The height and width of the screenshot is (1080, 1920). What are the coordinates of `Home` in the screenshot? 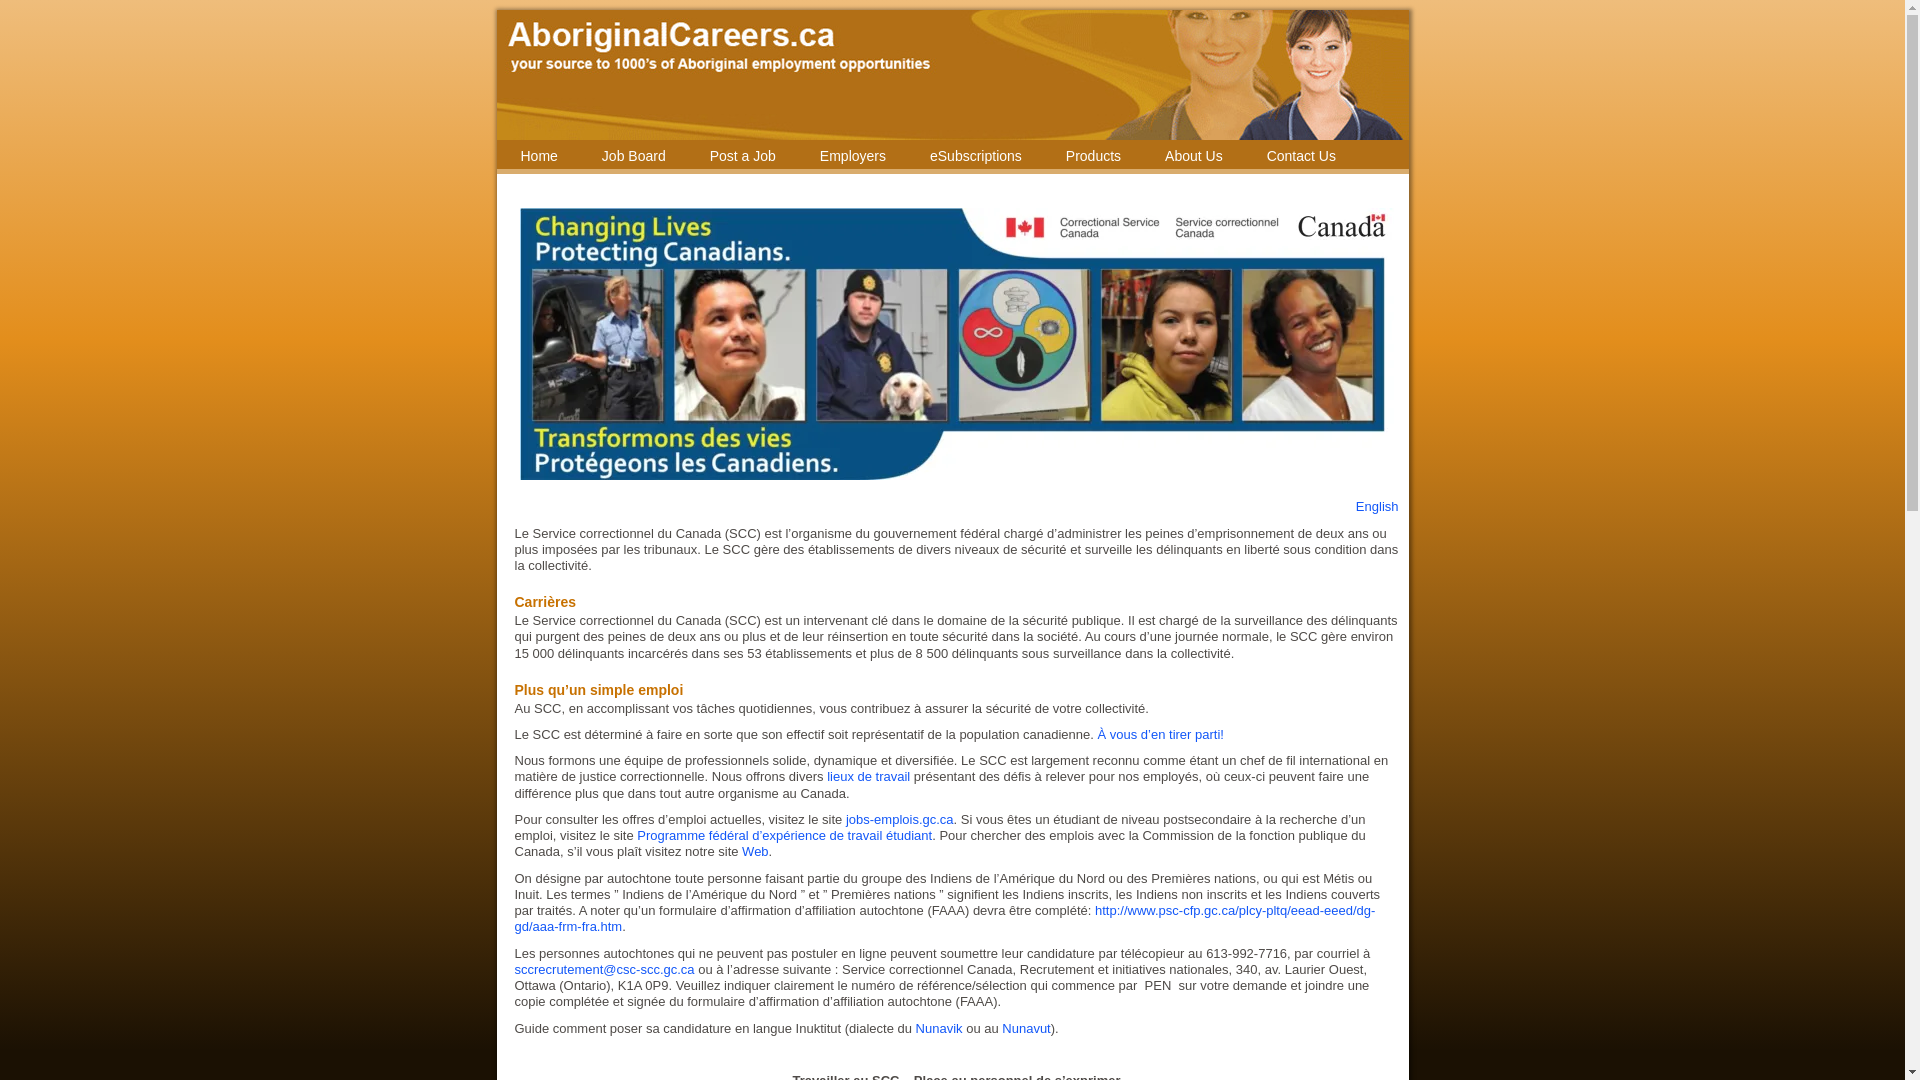 It's located at (538, 156).